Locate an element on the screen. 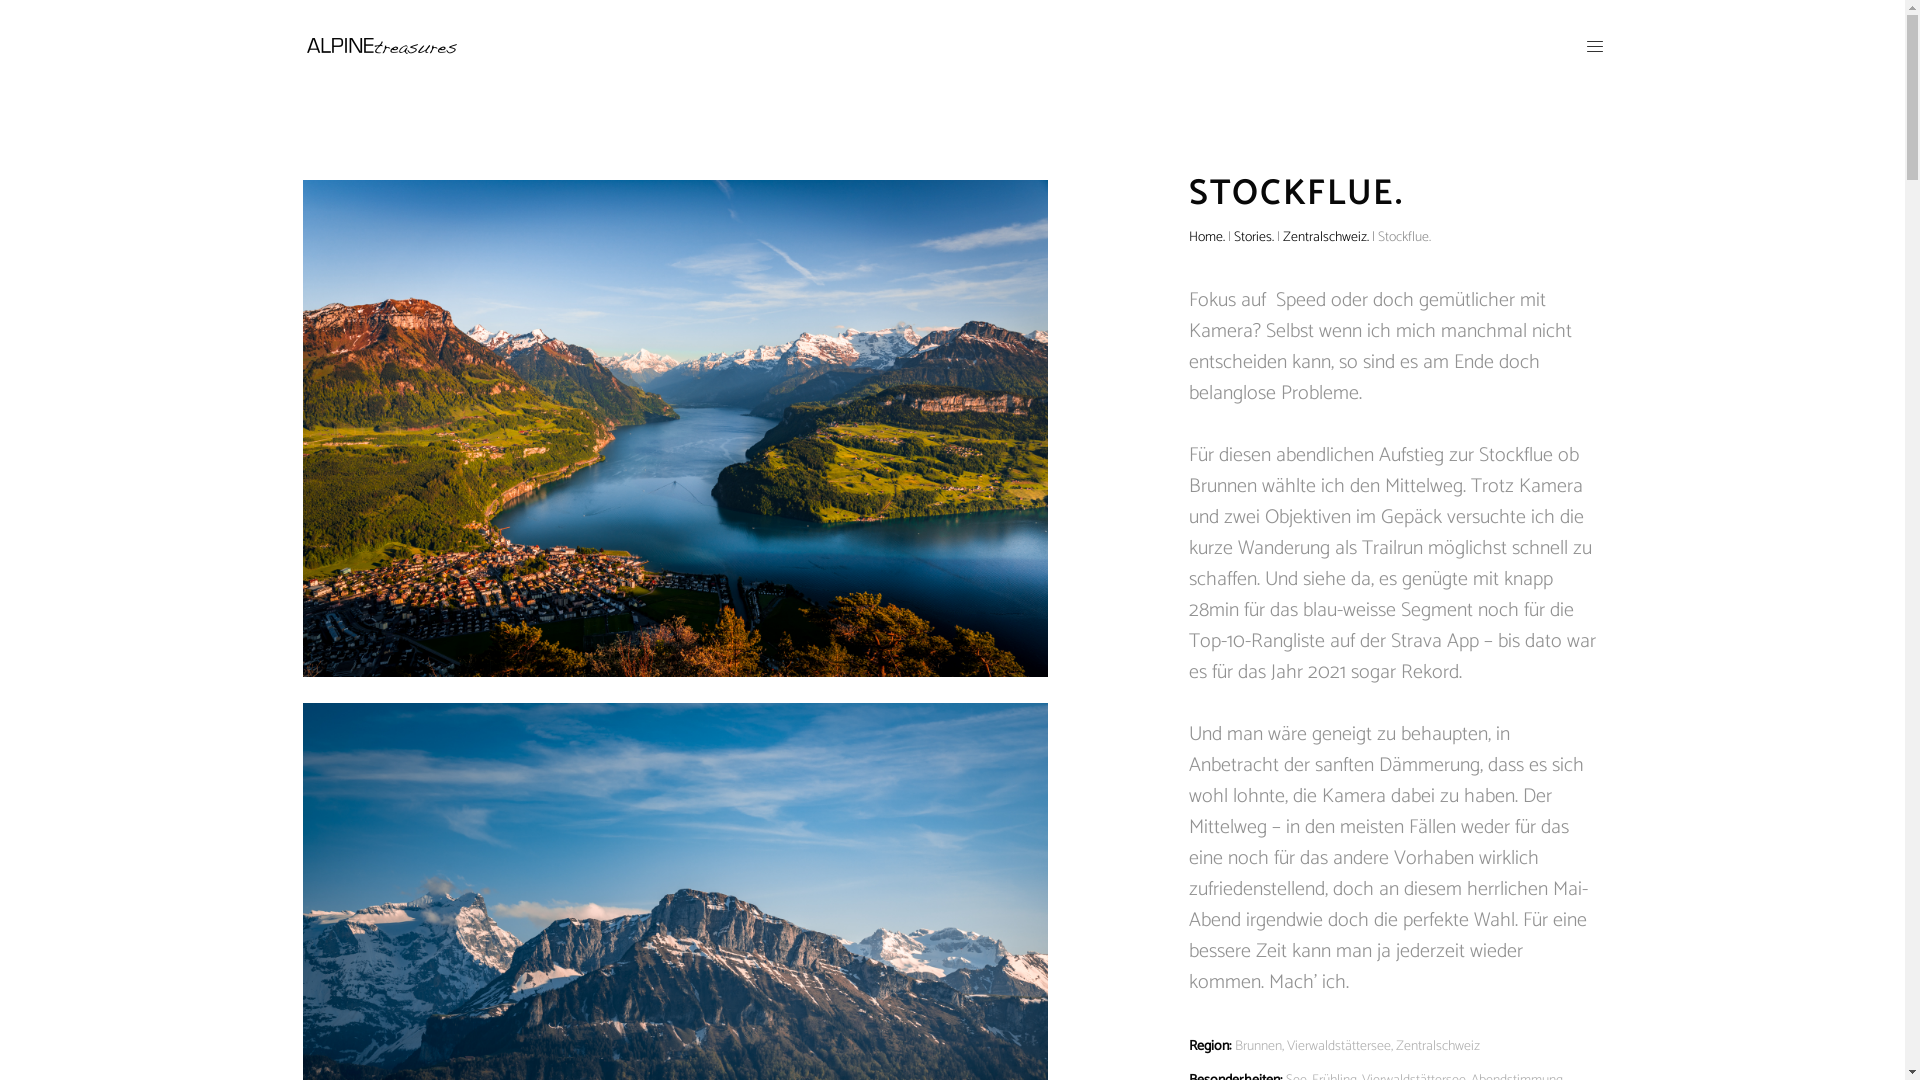 This screenshot has height=1080, width=1920. Zentralschweiz. is located at coordinates (1326, 237).